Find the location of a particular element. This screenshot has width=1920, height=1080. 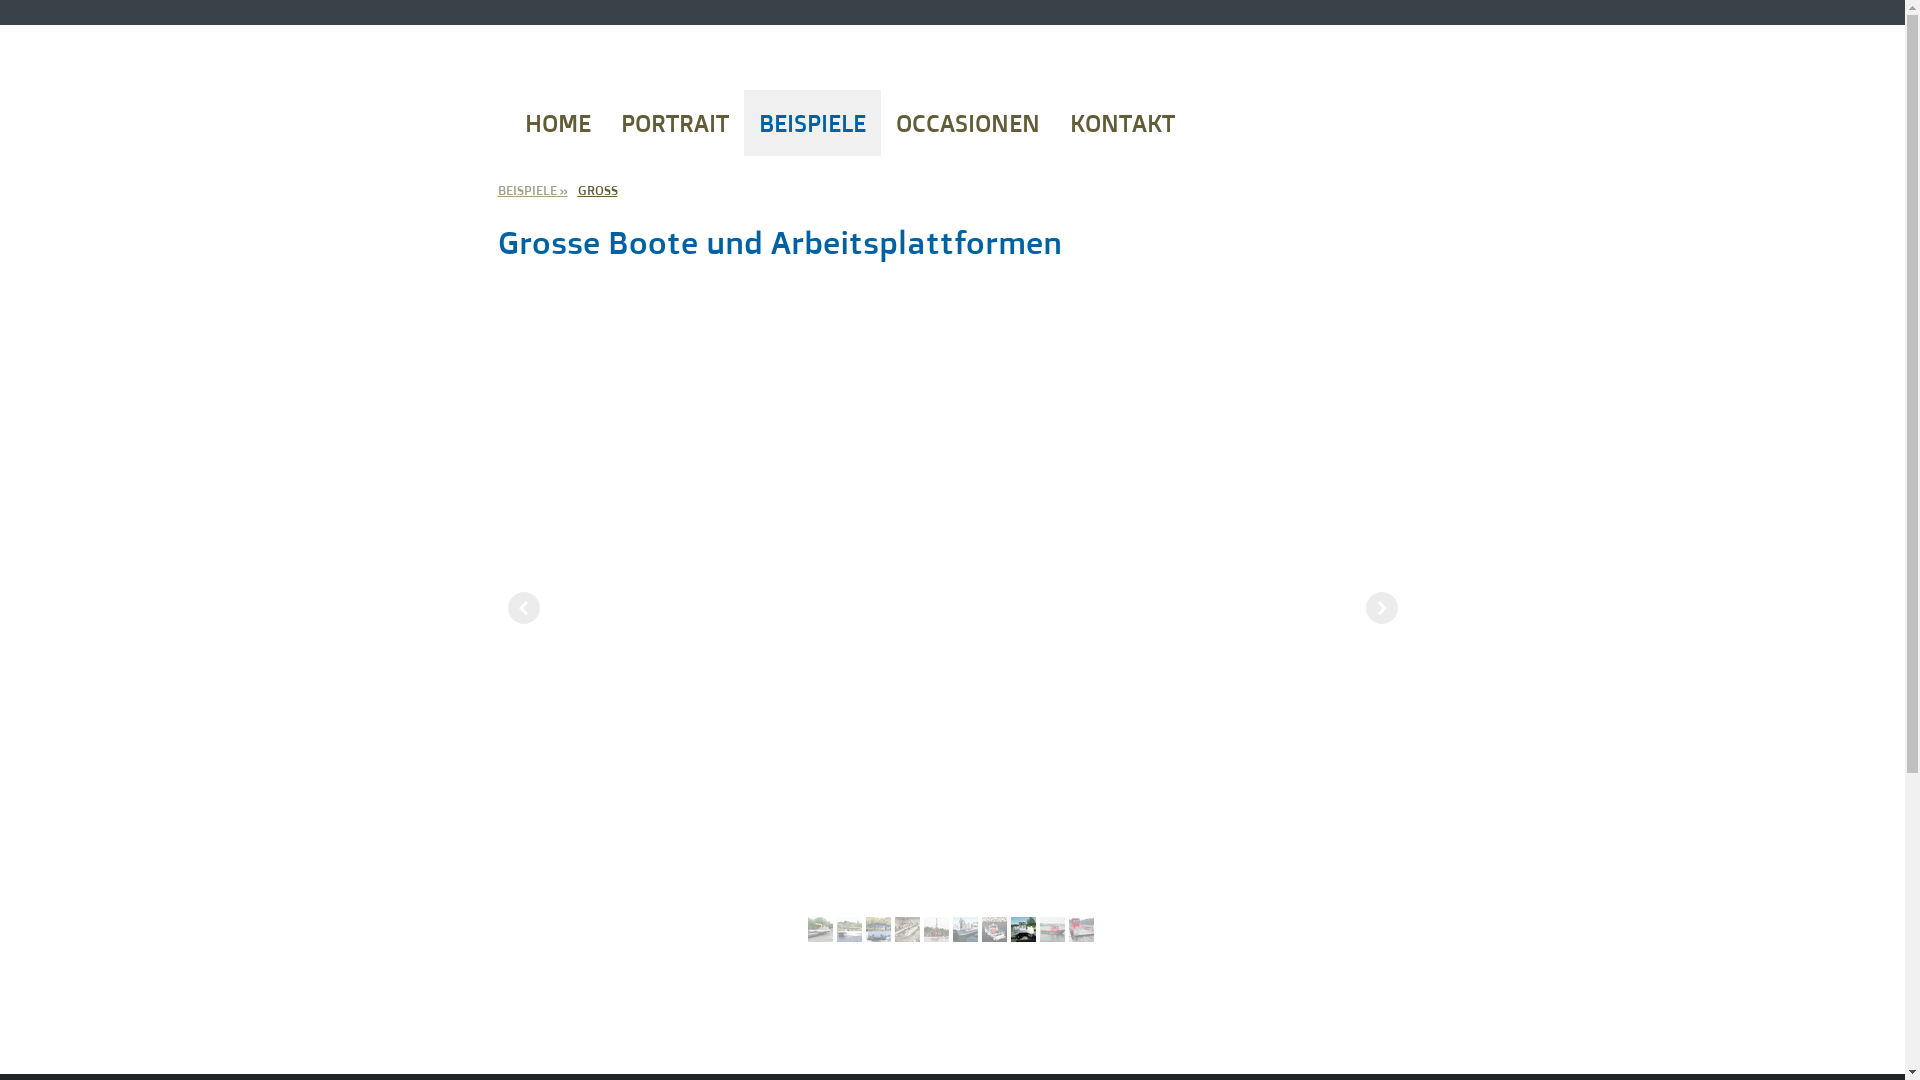

BEISPIELE is located at coordinates (812, 122).